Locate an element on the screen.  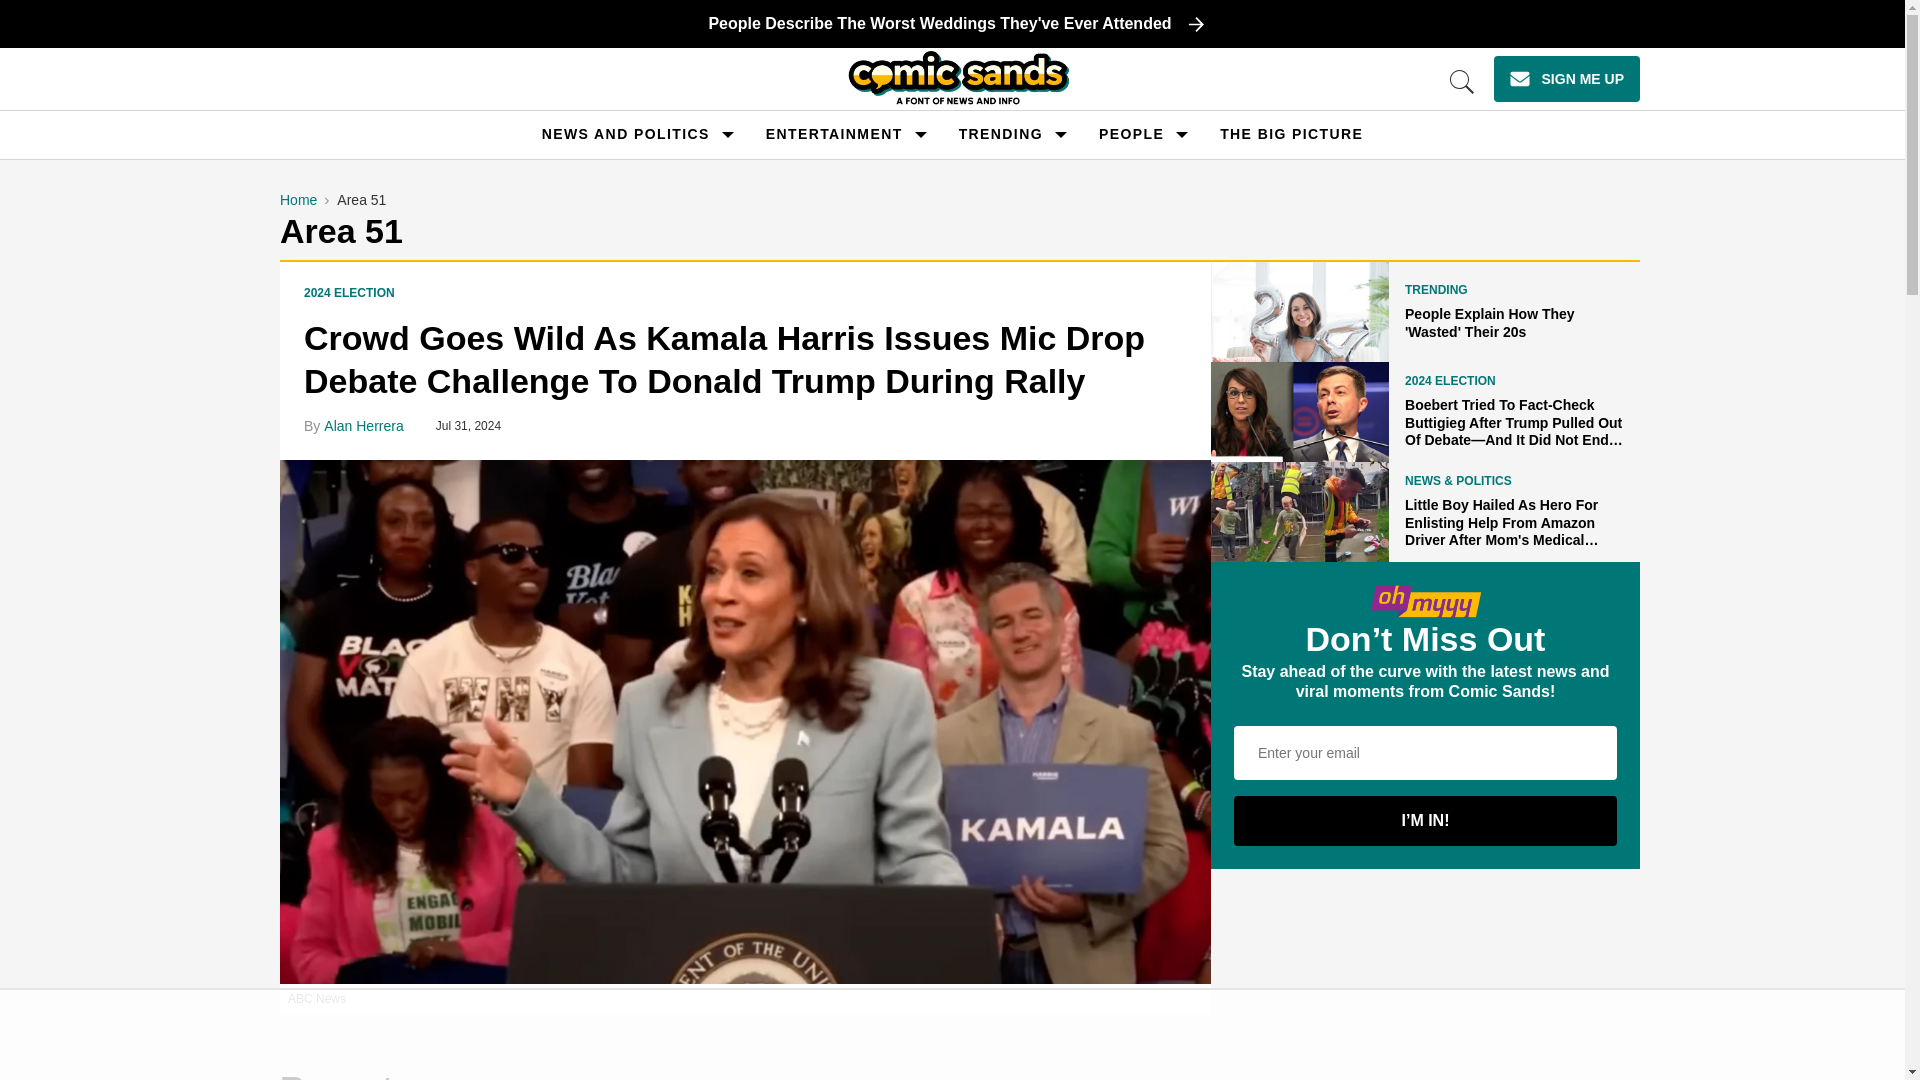
SIGN ME UP is located at coordinates (1566, 78).